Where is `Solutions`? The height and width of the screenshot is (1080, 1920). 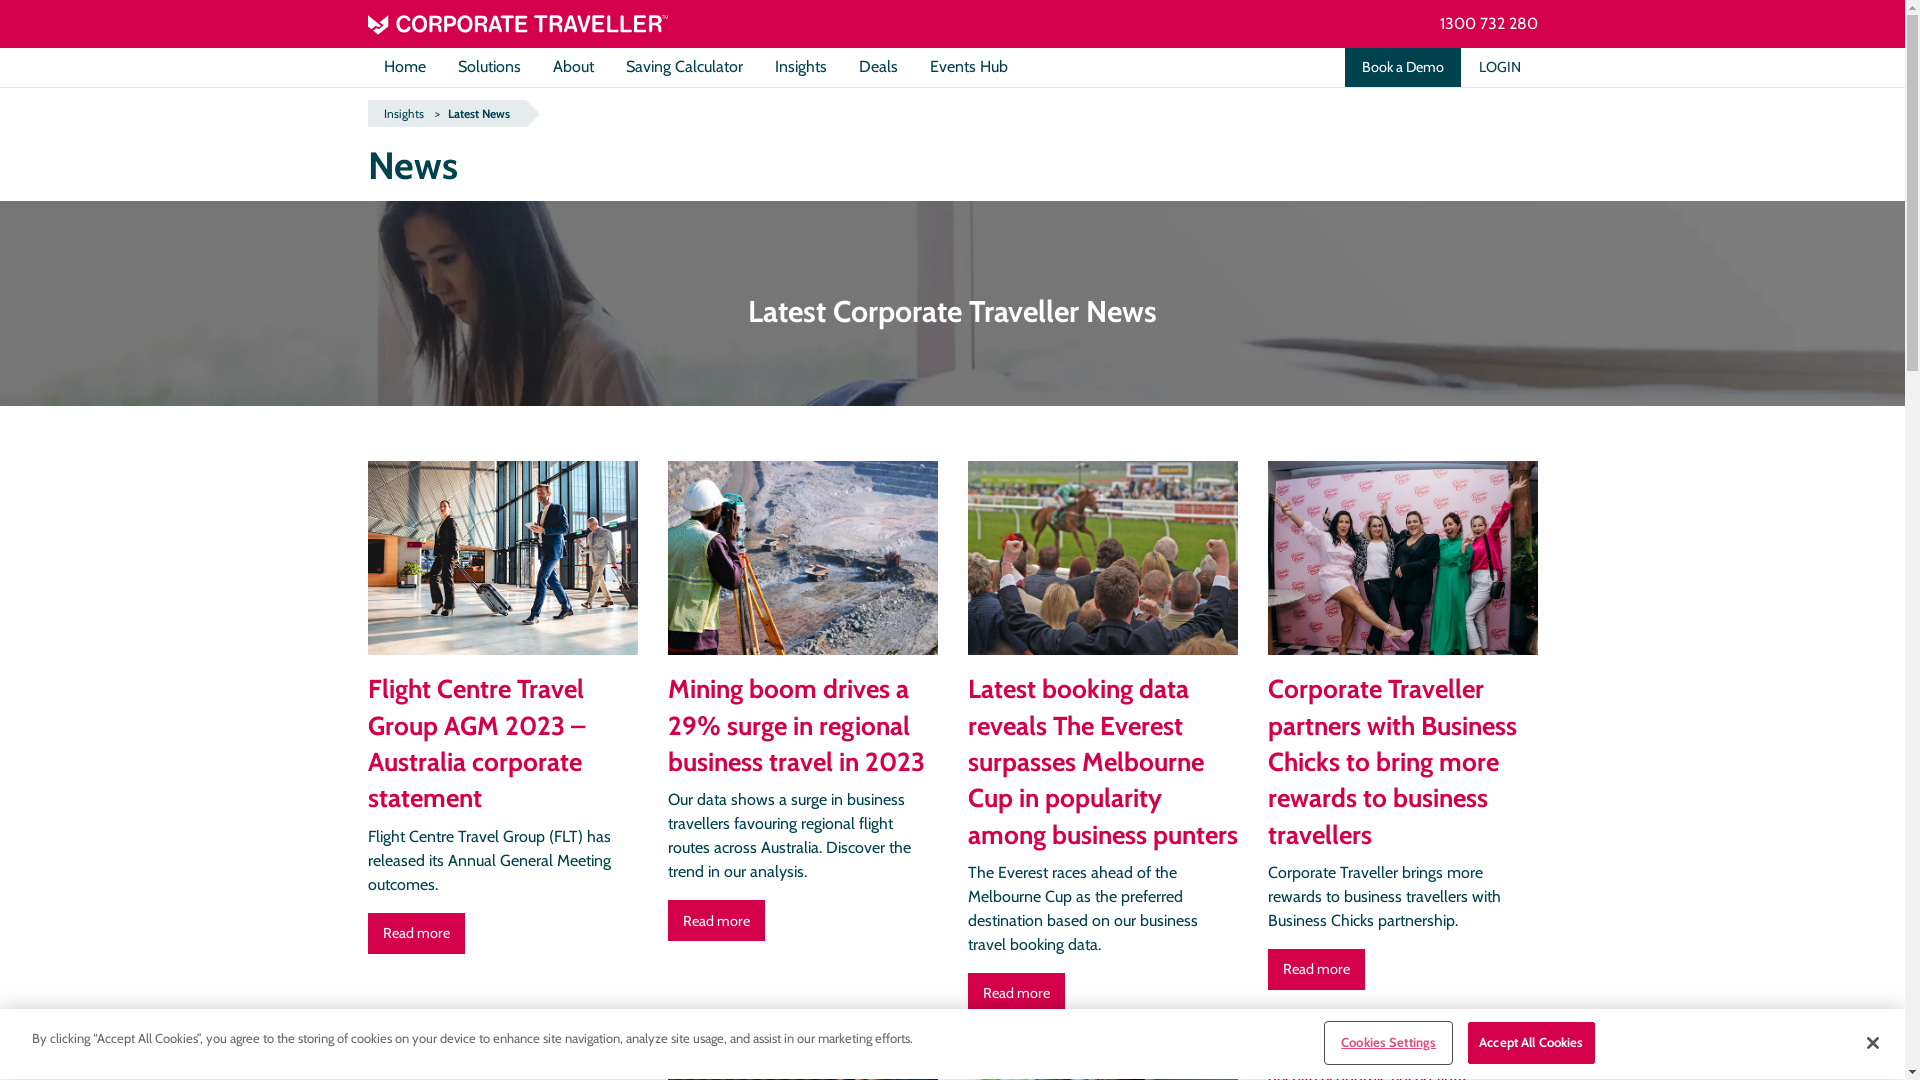 Solutions is located at coordinates (490, 67).